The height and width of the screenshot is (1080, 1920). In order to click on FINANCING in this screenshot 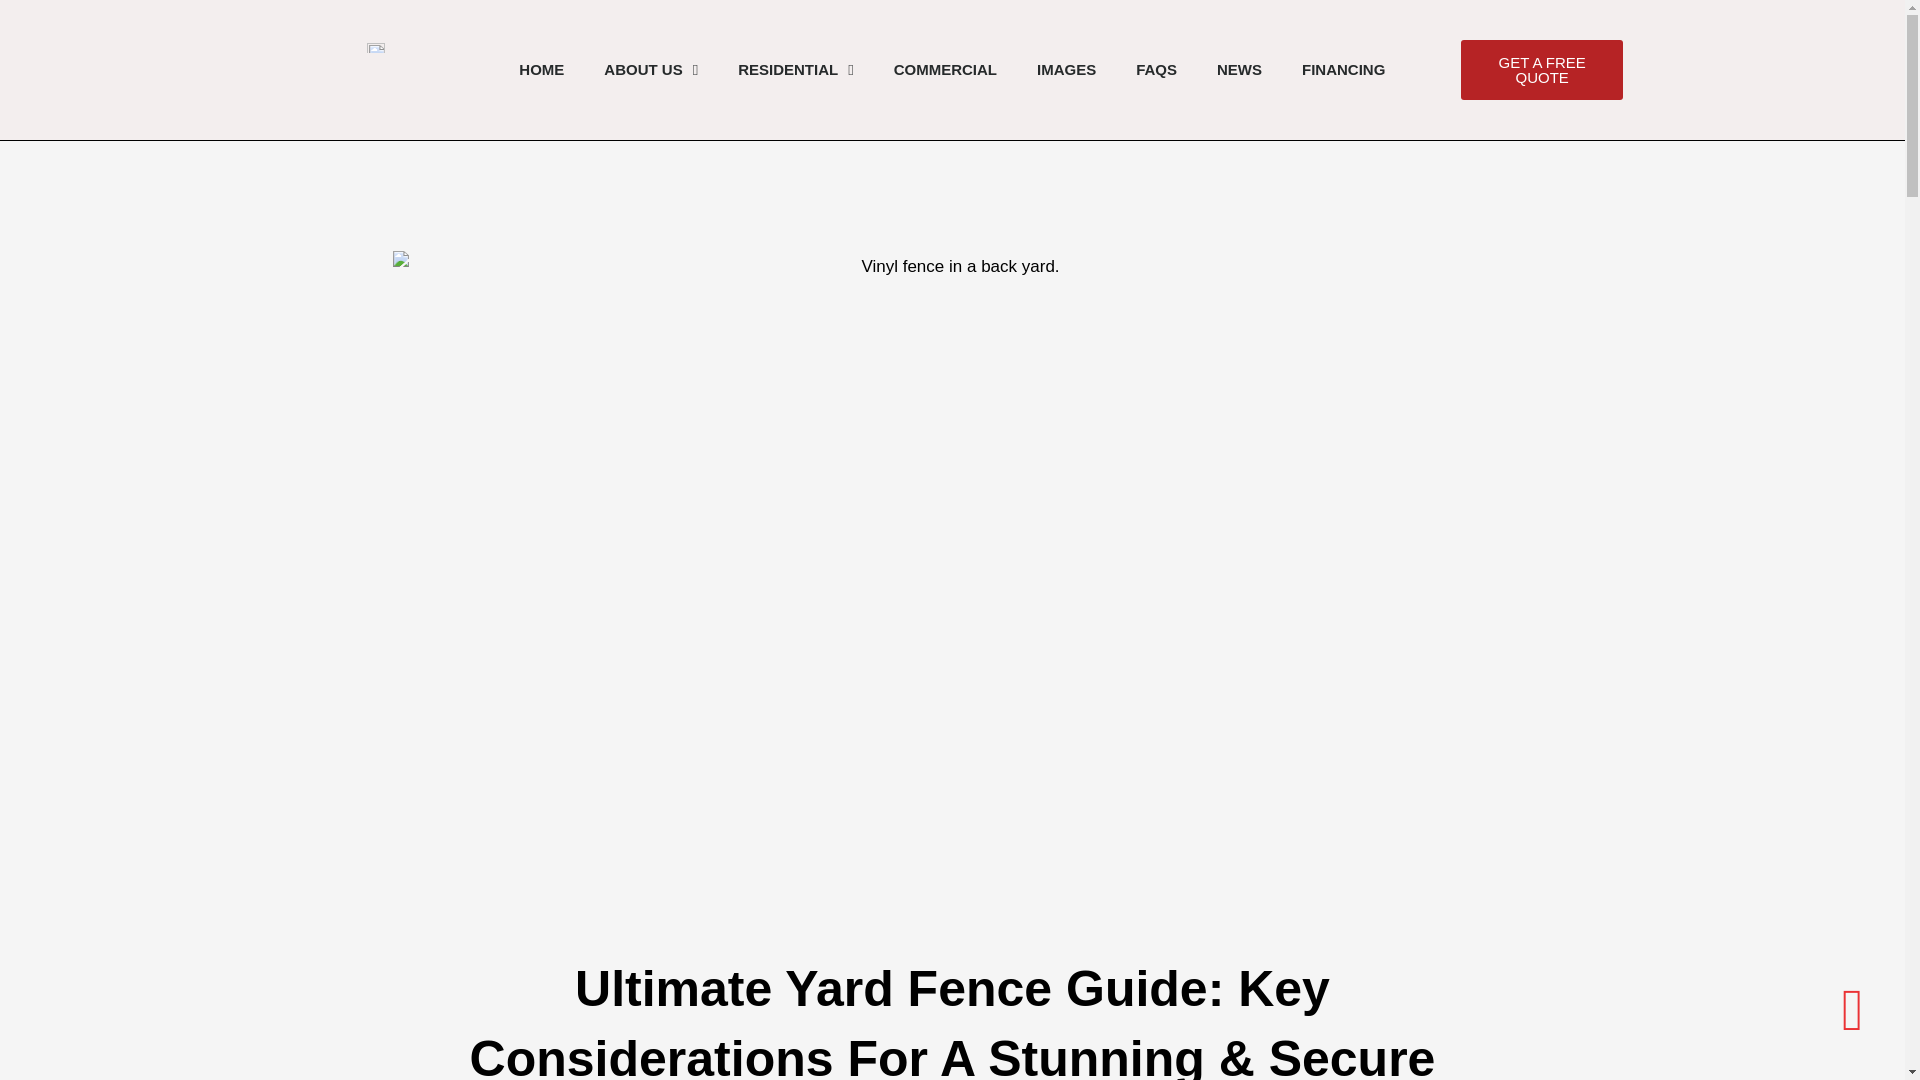, I will do `click(1344, 70)`.